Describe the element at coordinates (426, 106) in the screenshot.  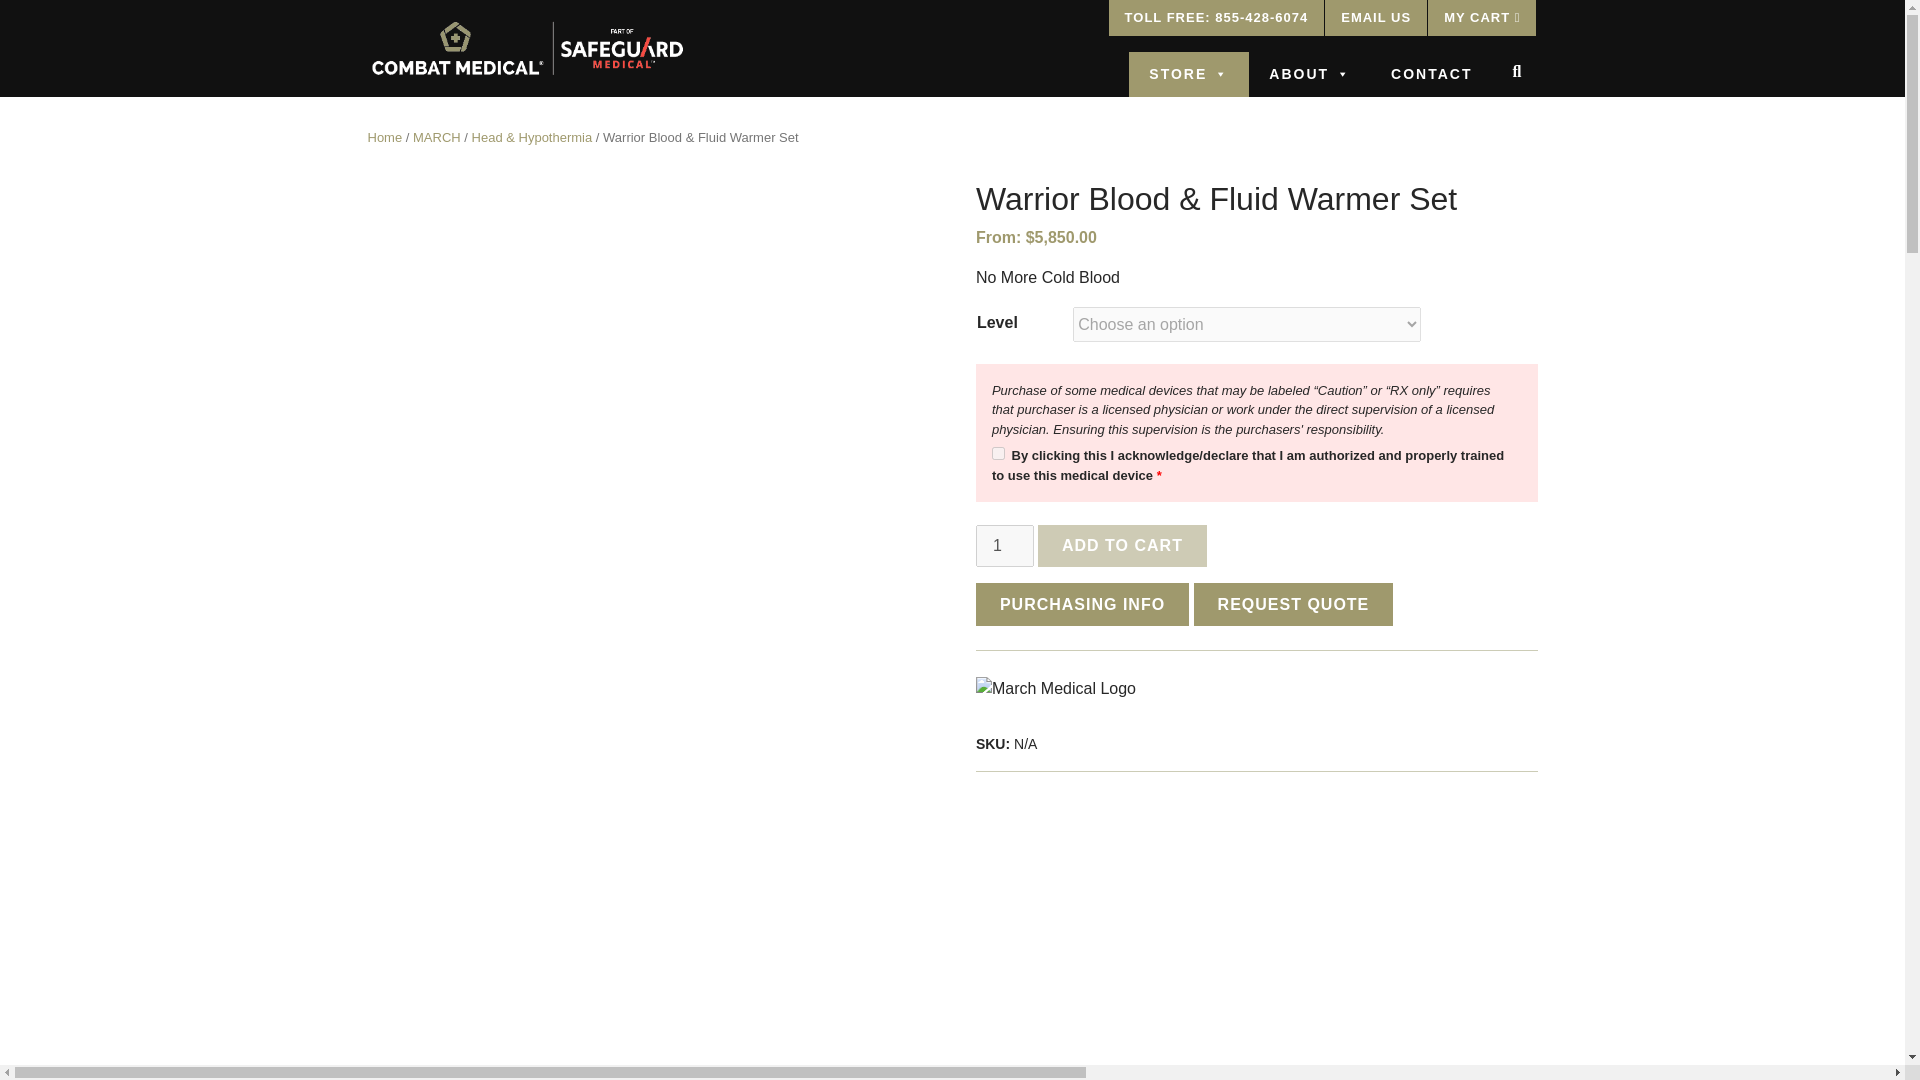
I see `Combat Medical` at that location.